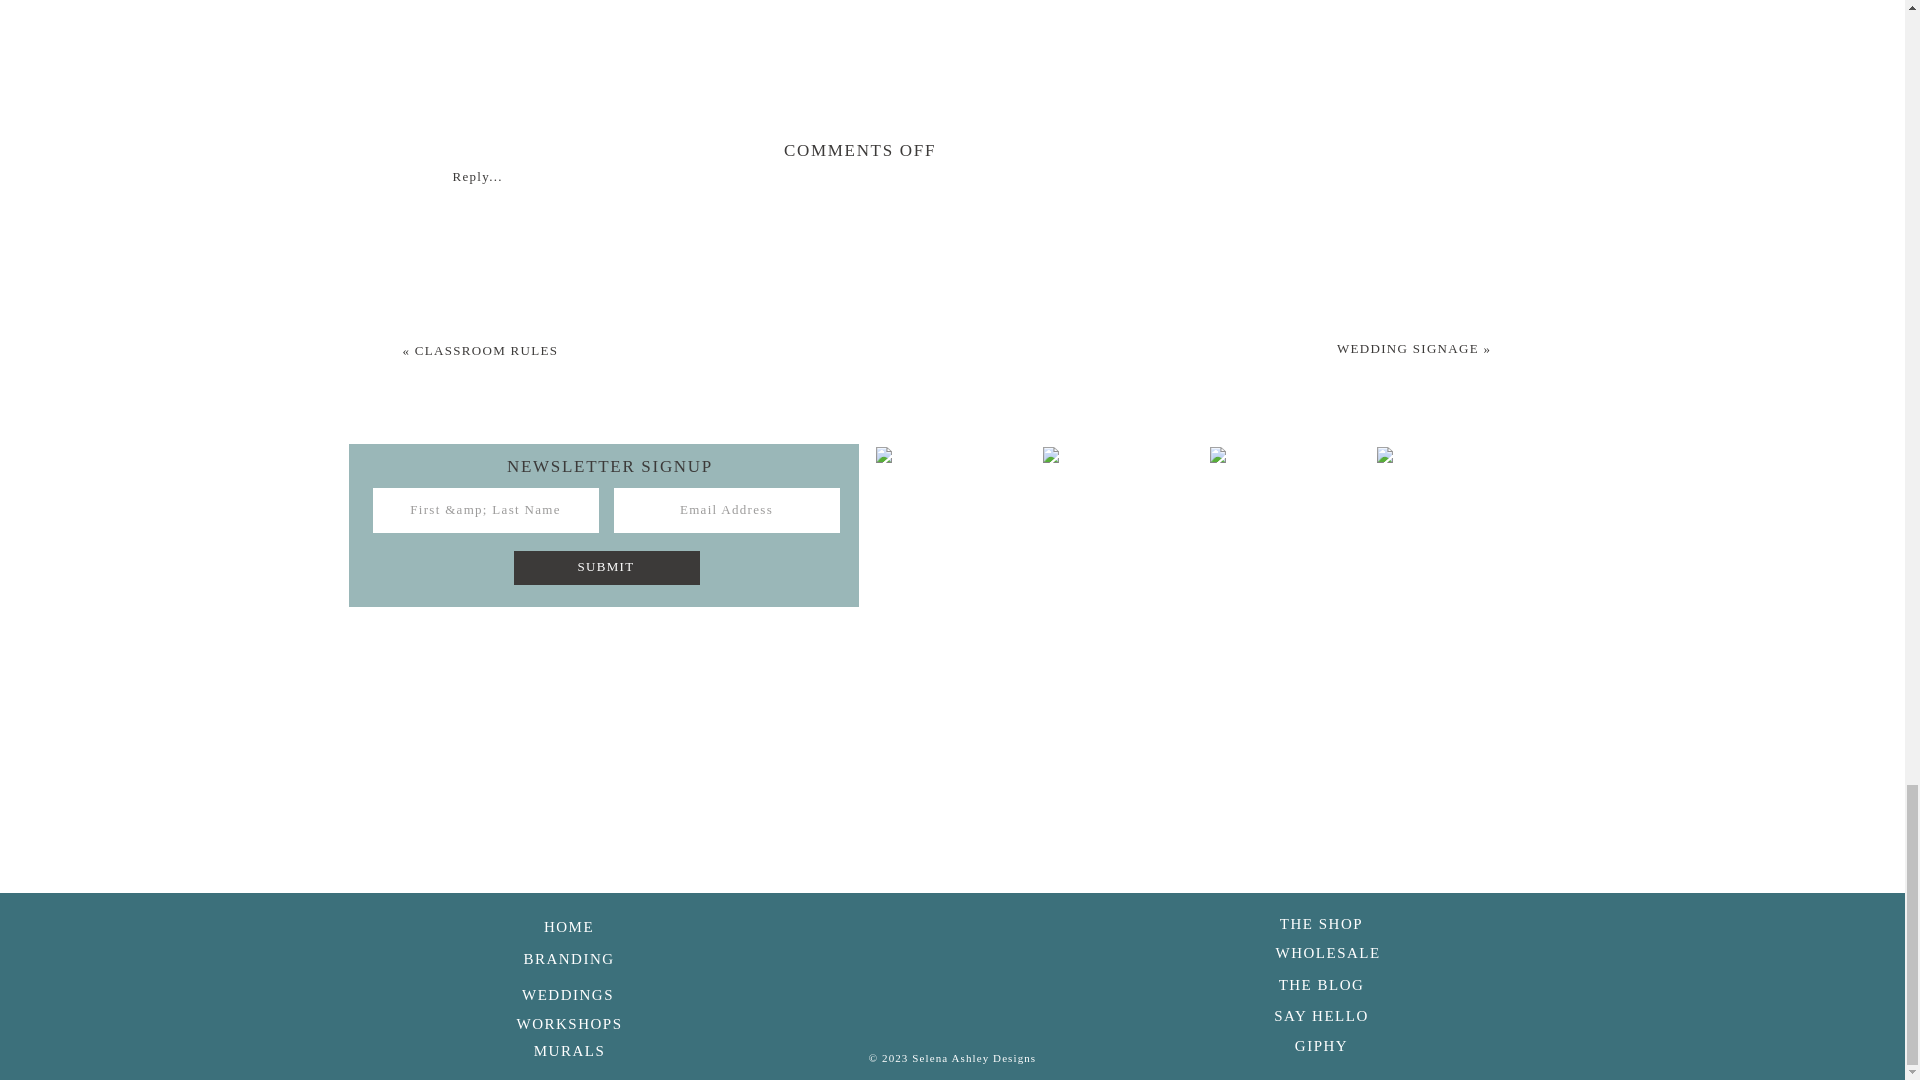 Image resolution: width=1920 pixels, height=1080 pixels. Describe the element at coordinates (569, 956) in the screenshot. I see `BRANDING` at that location.